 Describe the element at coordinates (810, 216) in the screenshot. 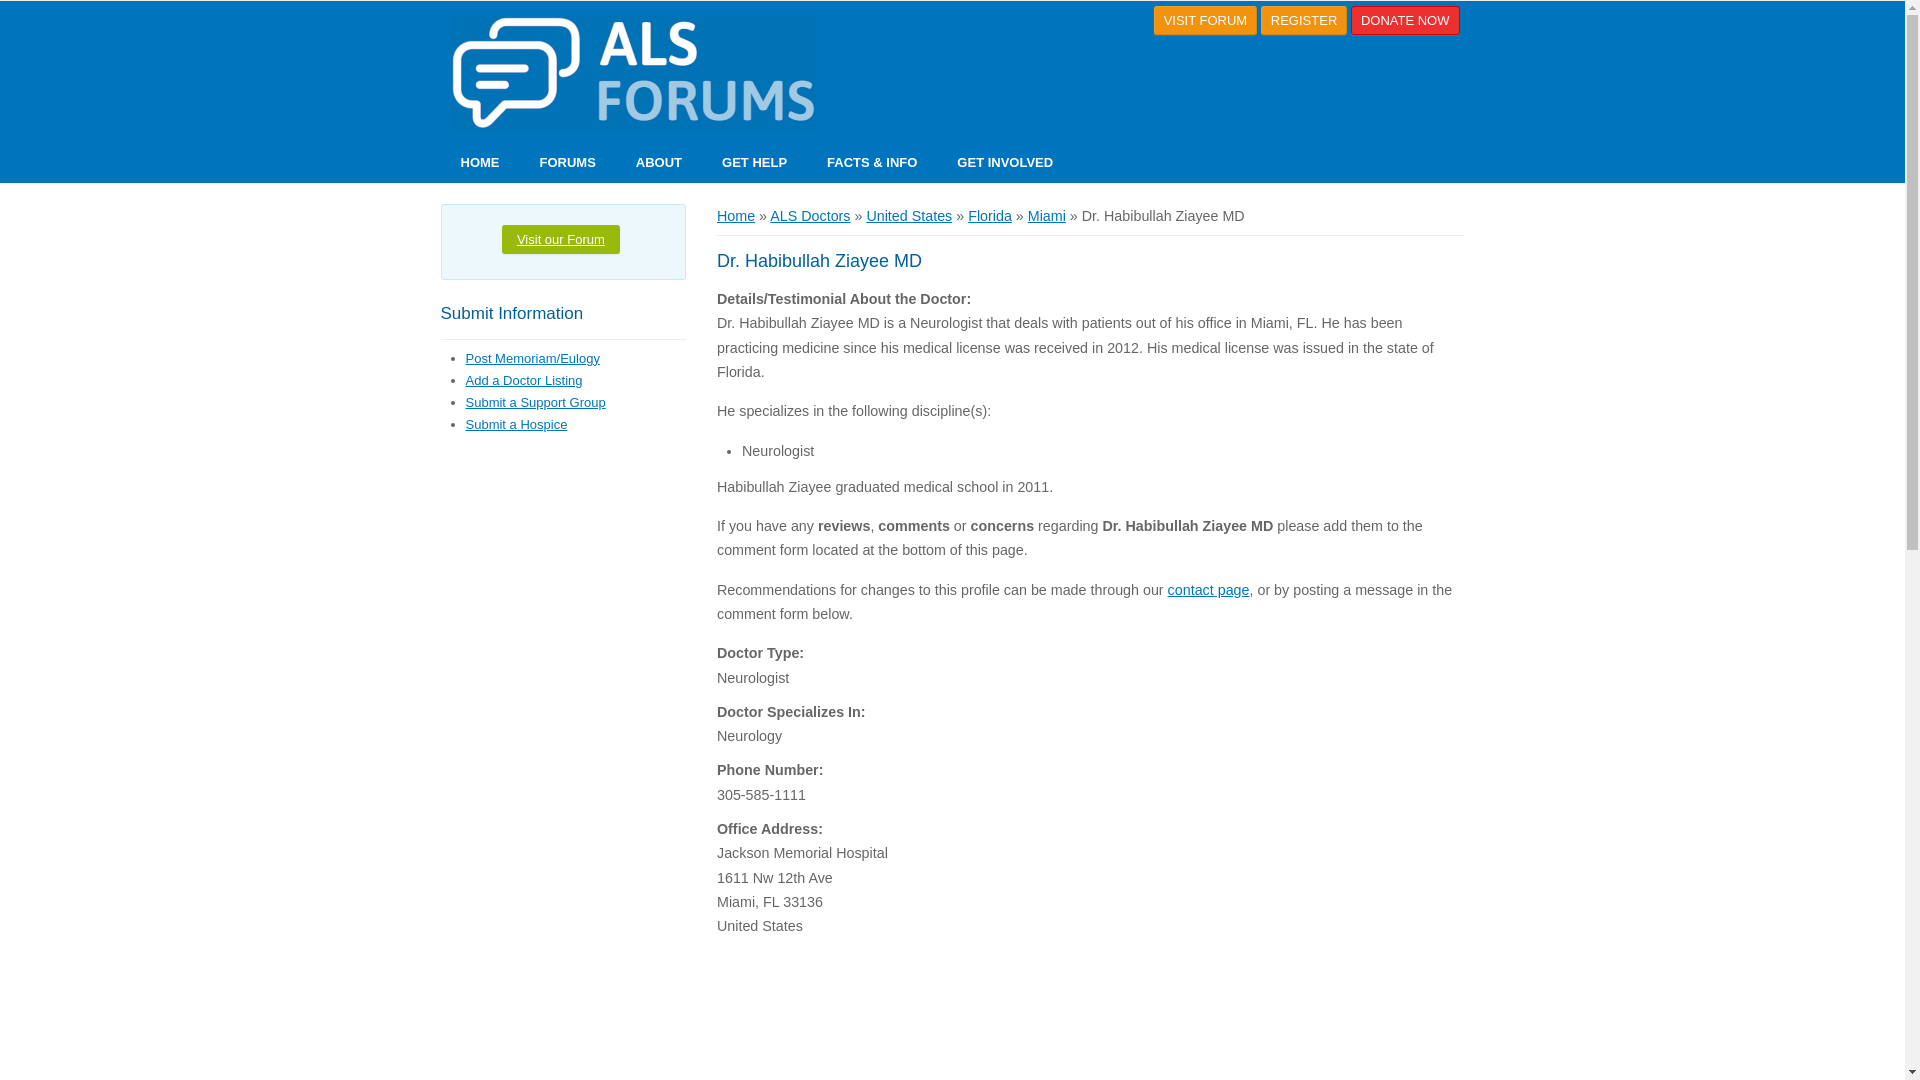

I see `ALS Doctors` at that location.